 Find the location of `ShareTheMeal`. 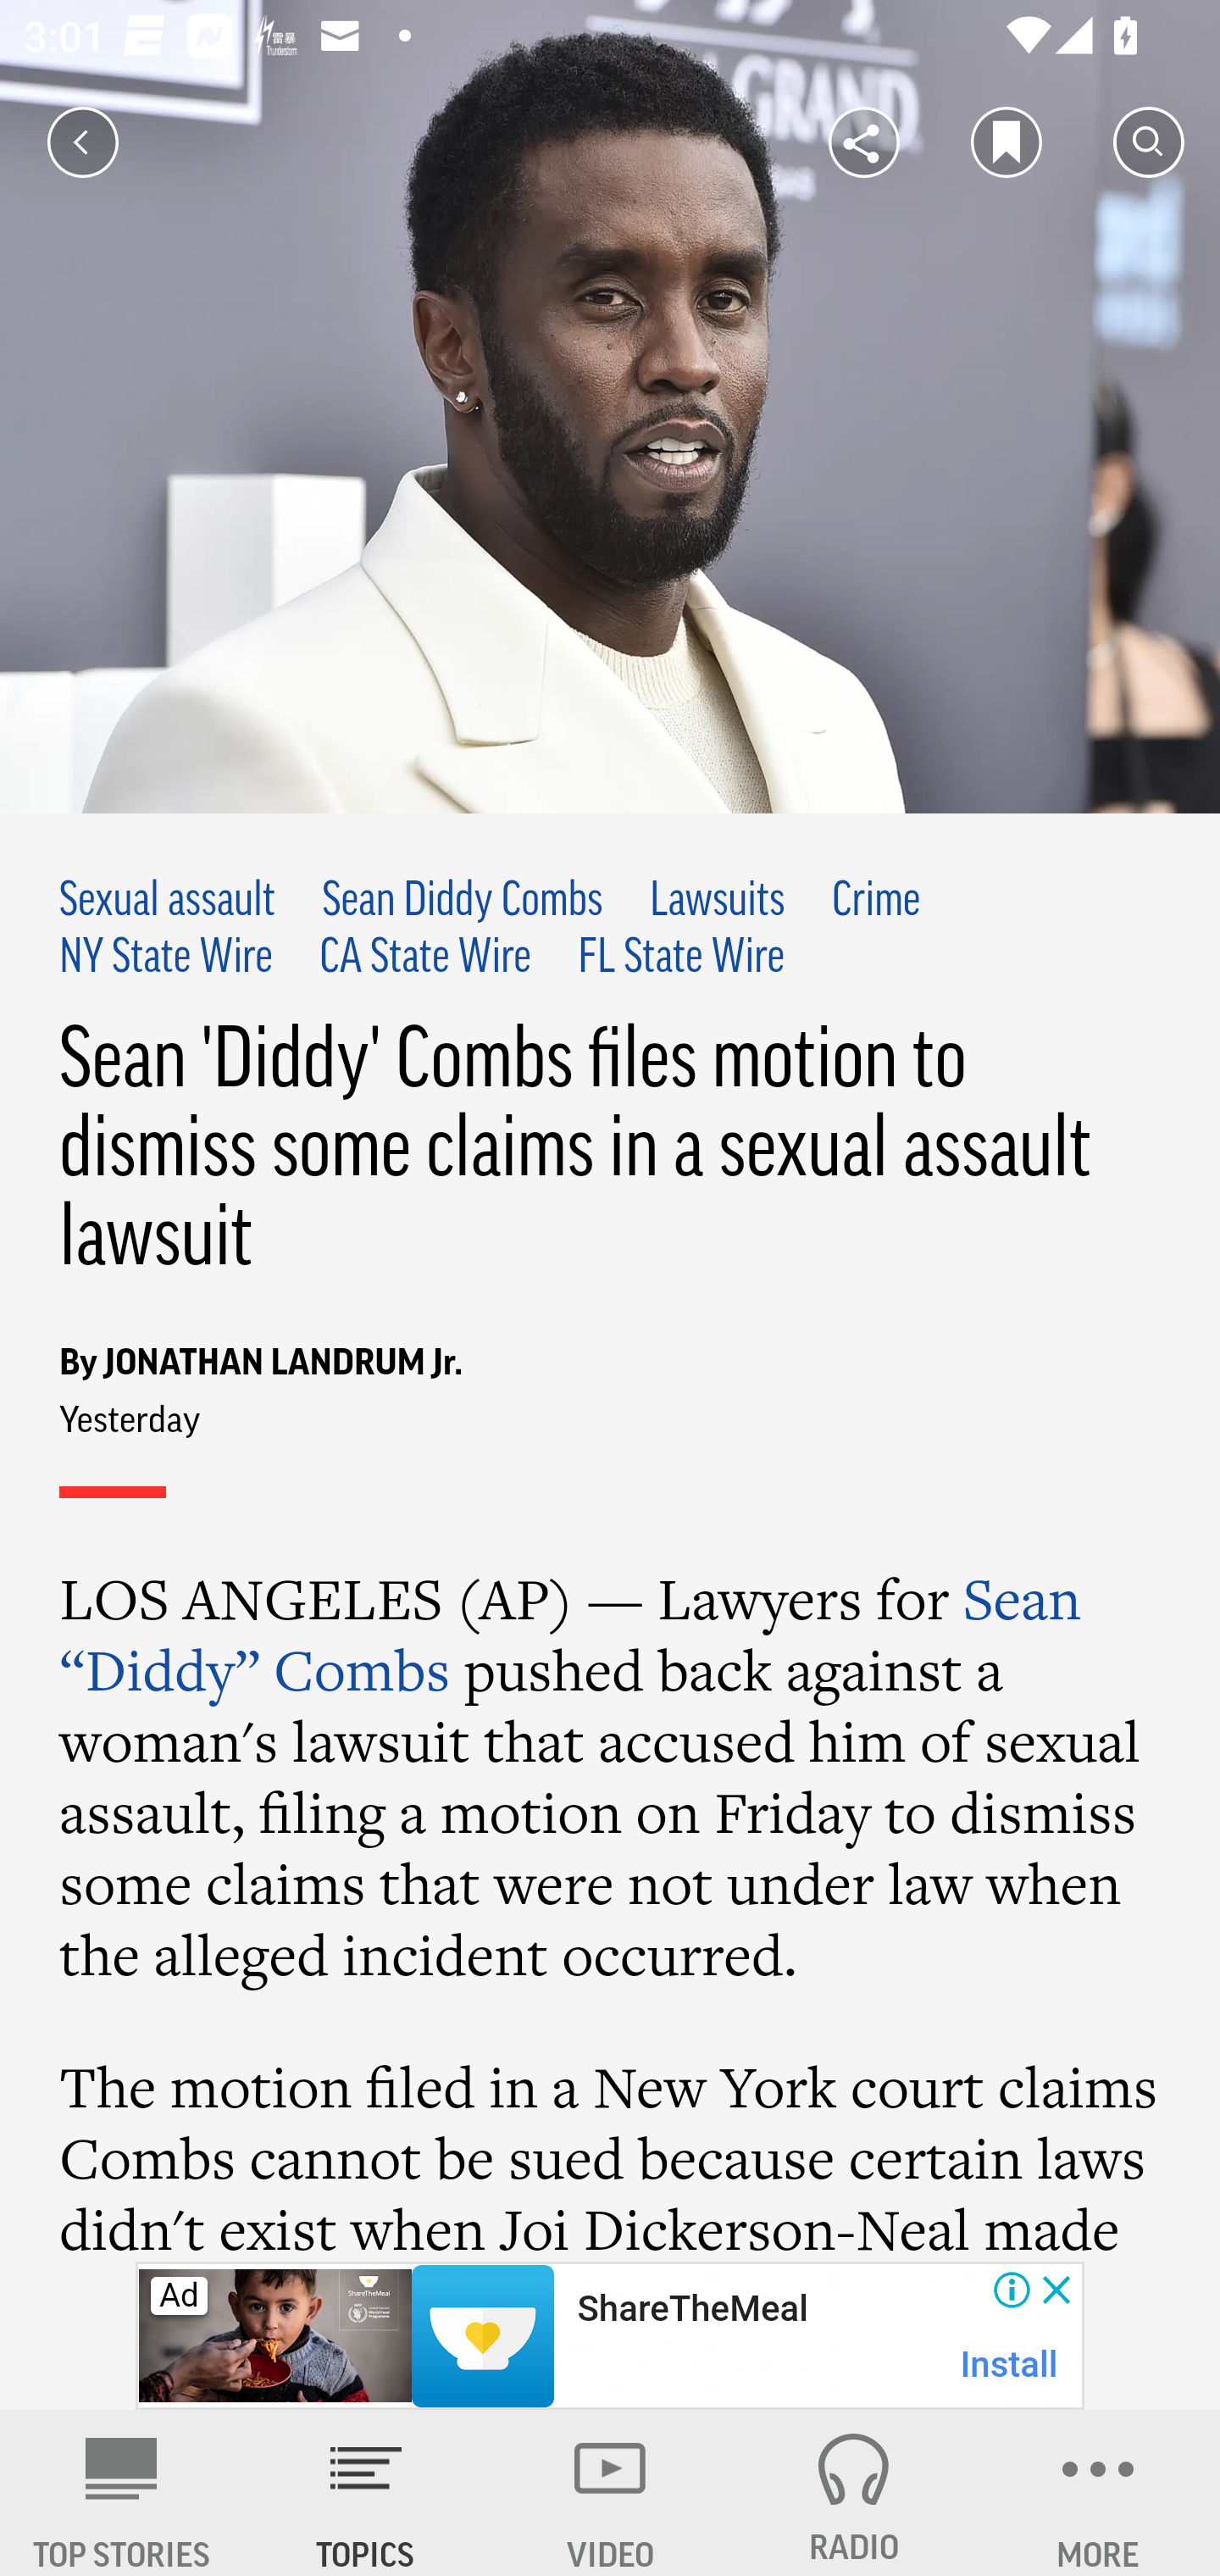

ShareTheMeal is located at coordinates (691, 2309).